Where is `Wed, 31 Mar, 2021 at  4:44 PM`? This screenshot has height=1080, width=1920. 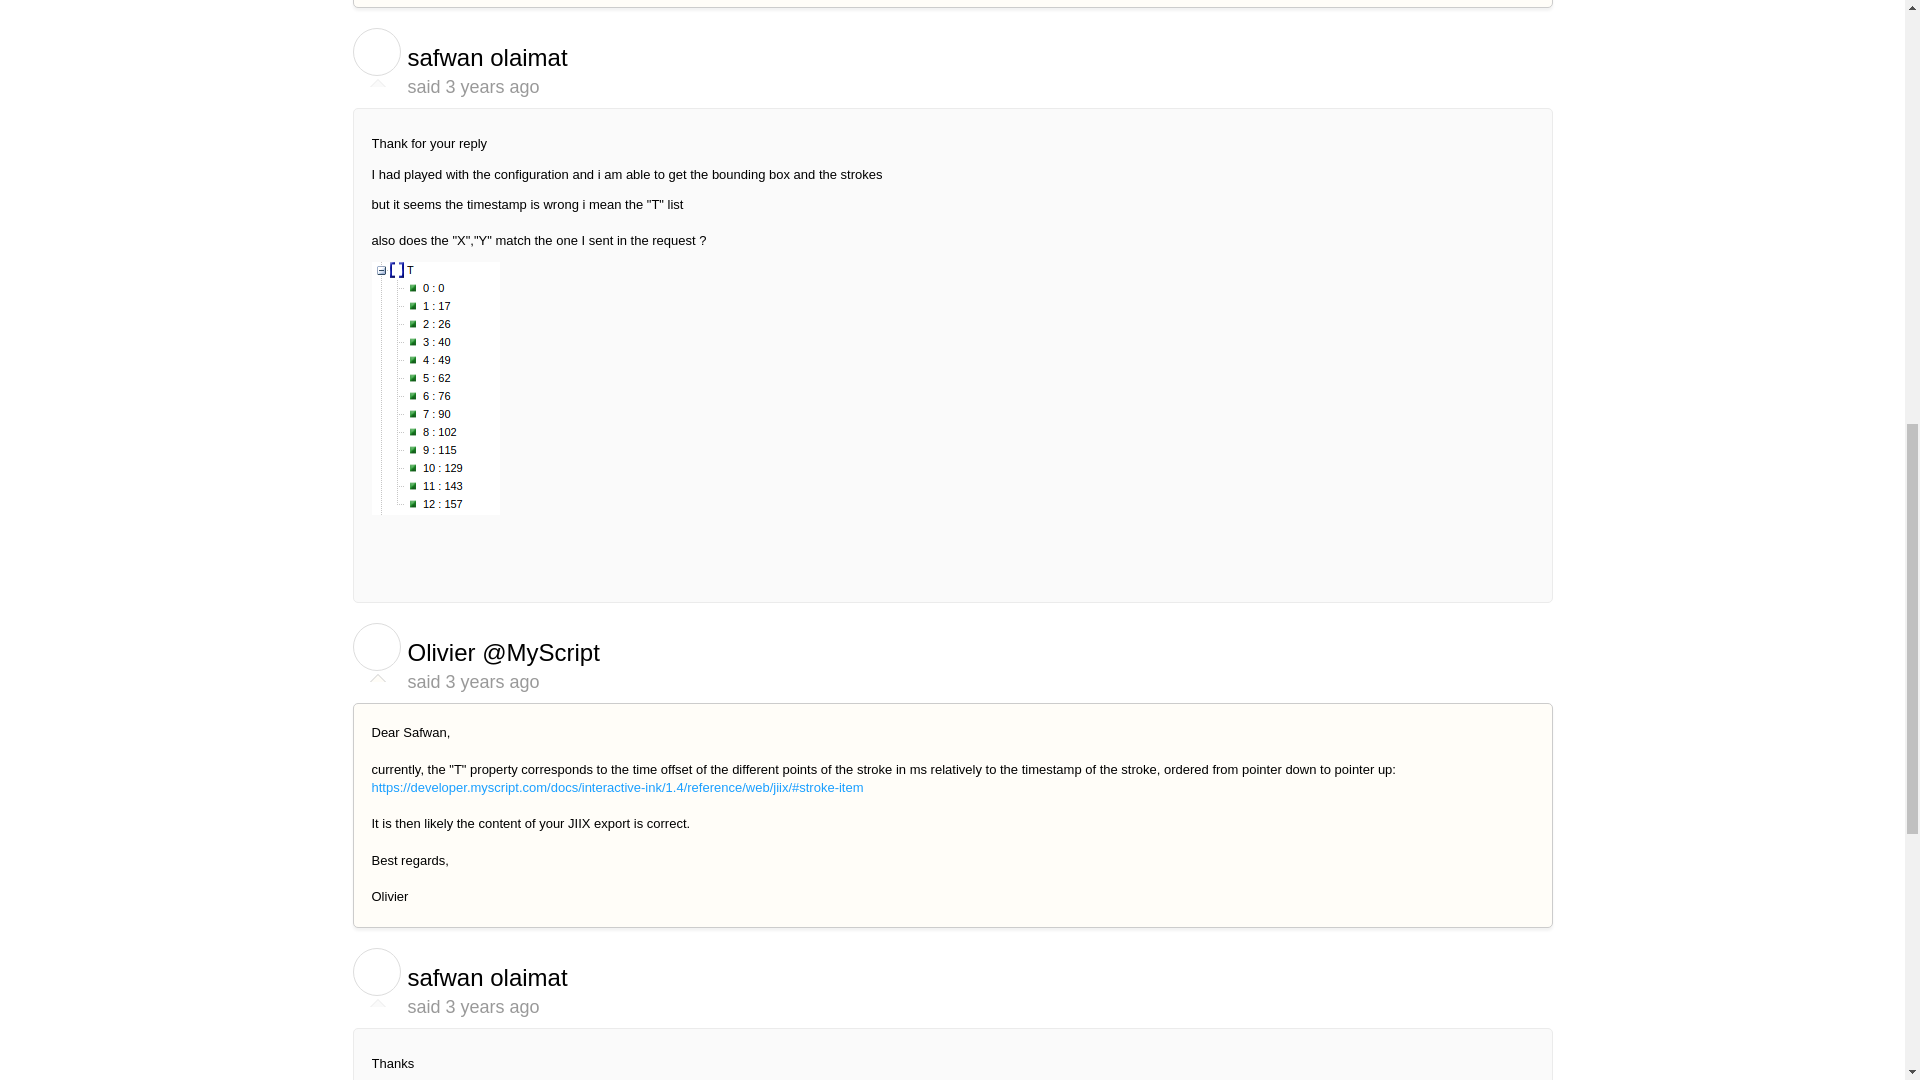 Wed, 31 Mar, 2021 at  4:44 PM is located at coordinates (492, 1006).